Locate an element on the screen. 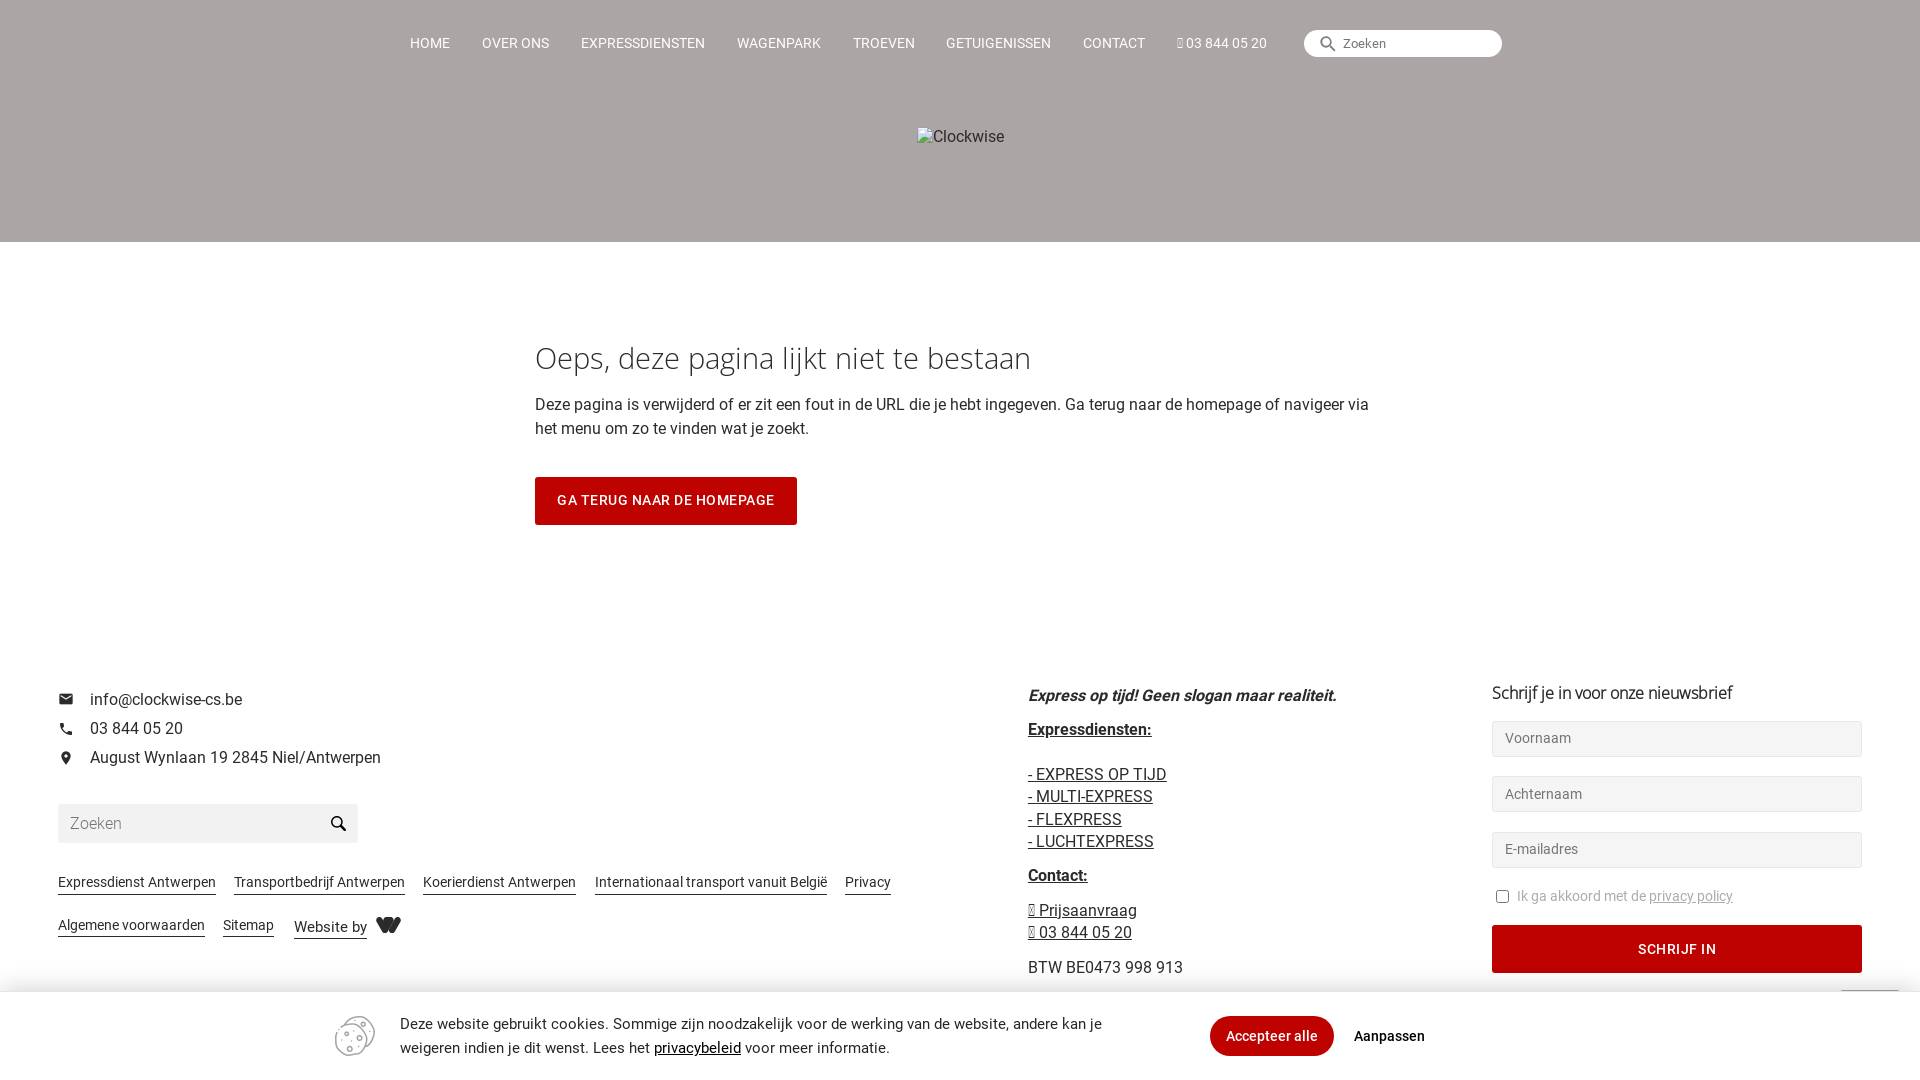 The height and width of the screenshot is (1080, 1920). HOME is located at coordinates (430, 44).